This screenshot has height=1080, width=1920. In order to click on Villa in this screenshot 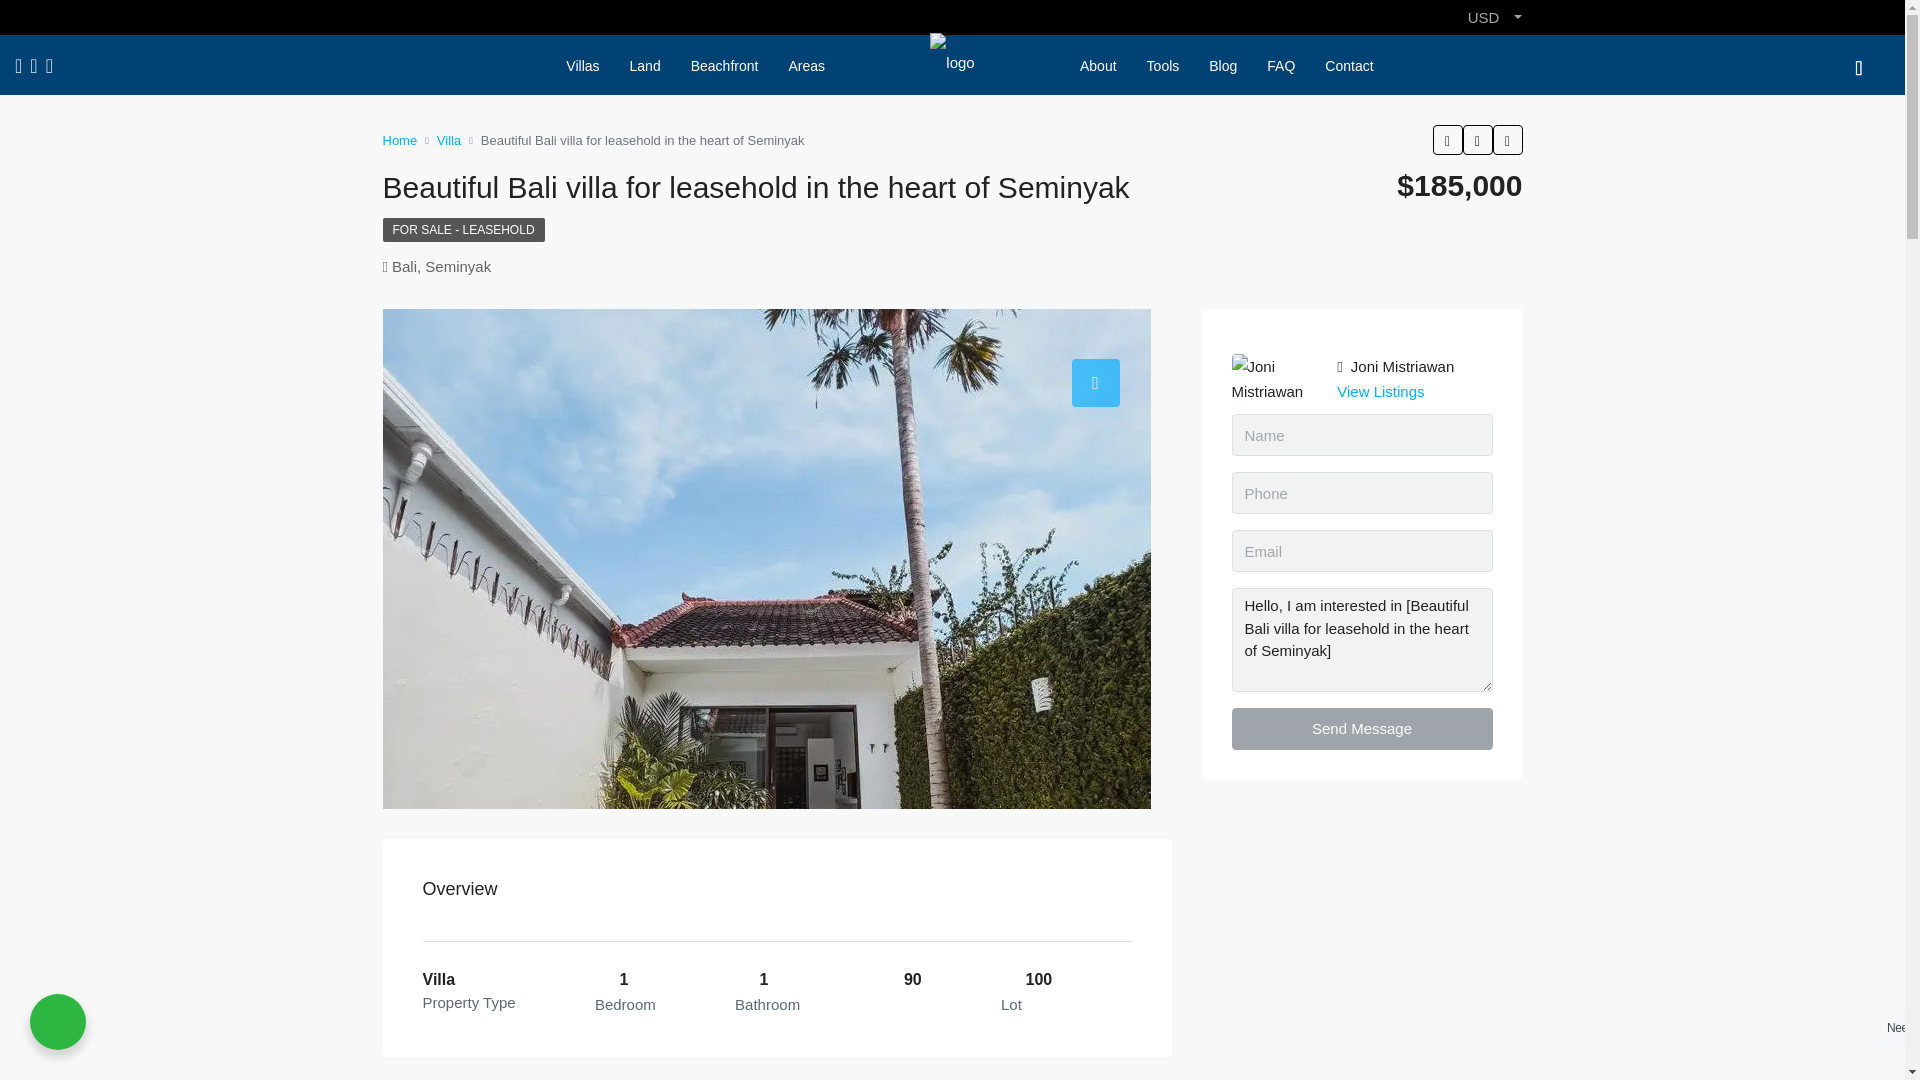, I will do `click(448, 140)`.